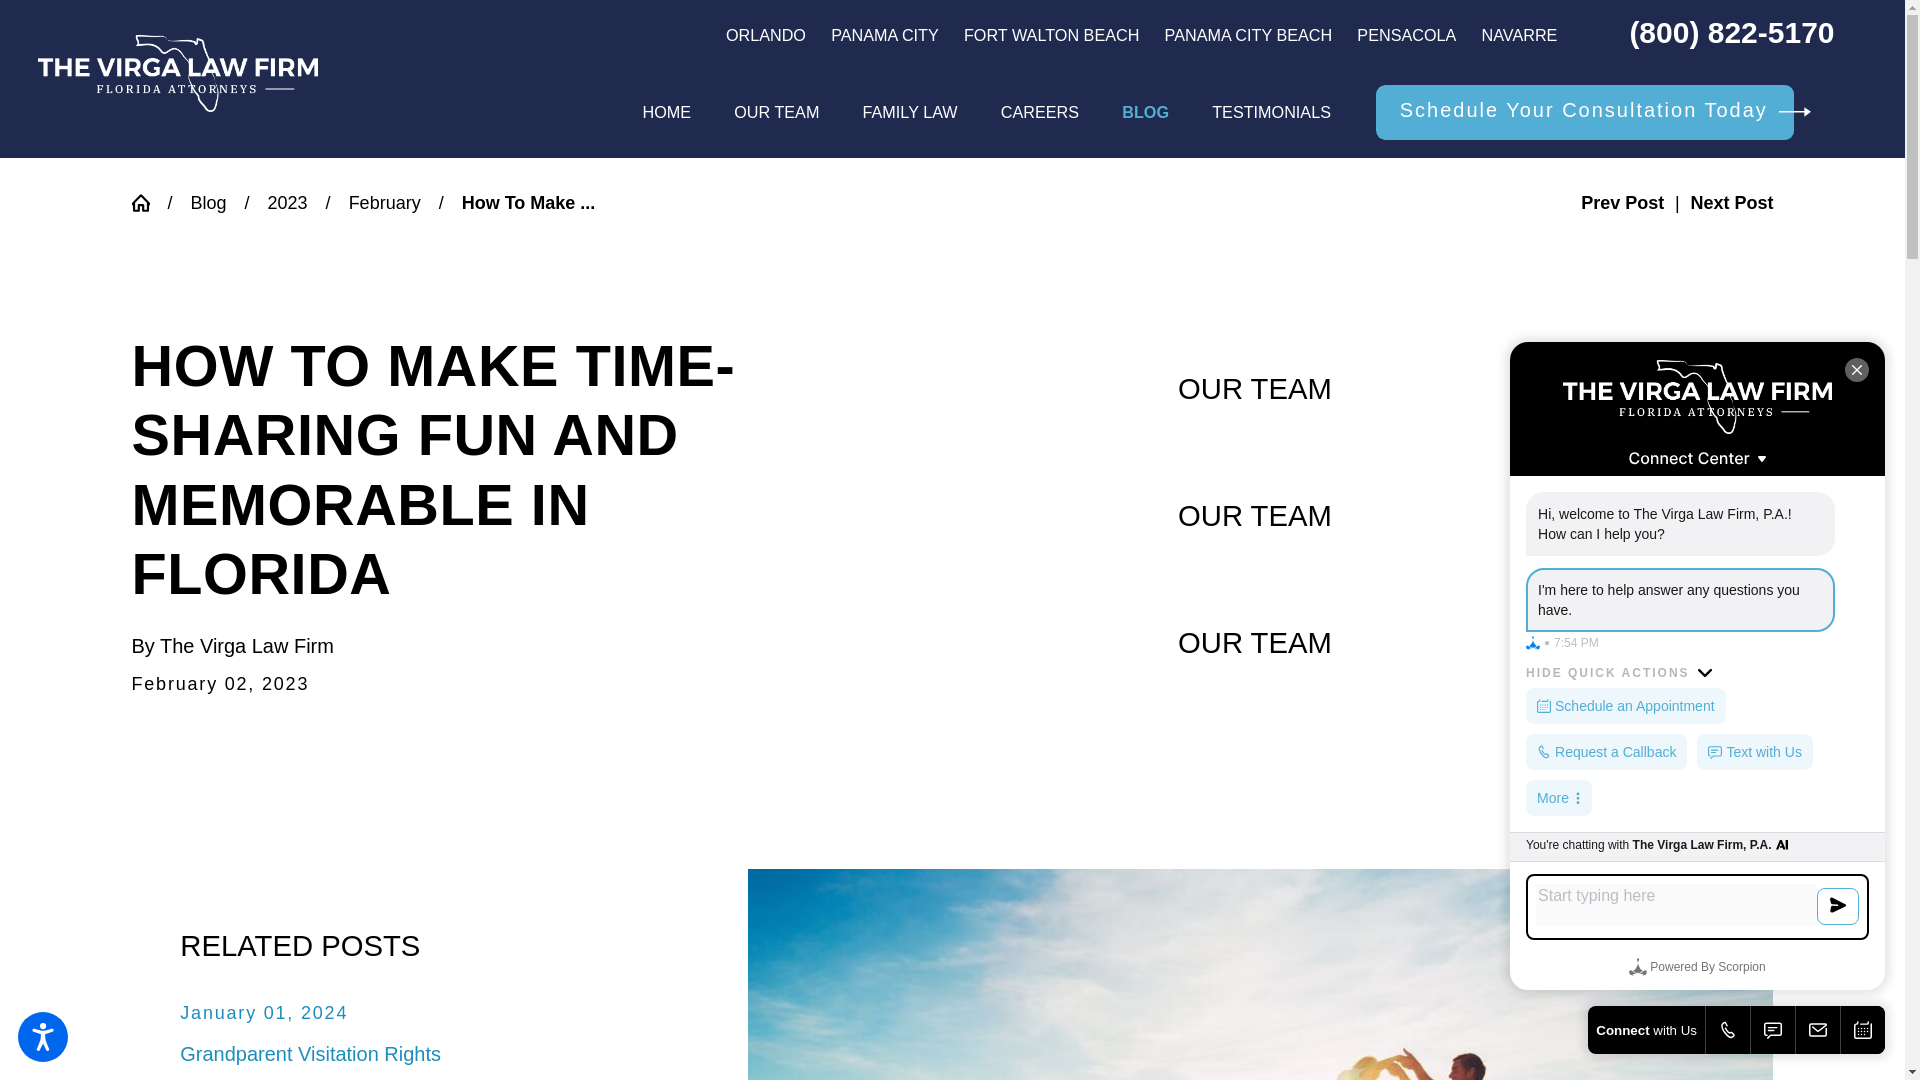 This screenshot has height=1080, width=1920. Describe the element at coordinates (1406, 34) in the screenshot. I see `PENSACOLA` at that location.